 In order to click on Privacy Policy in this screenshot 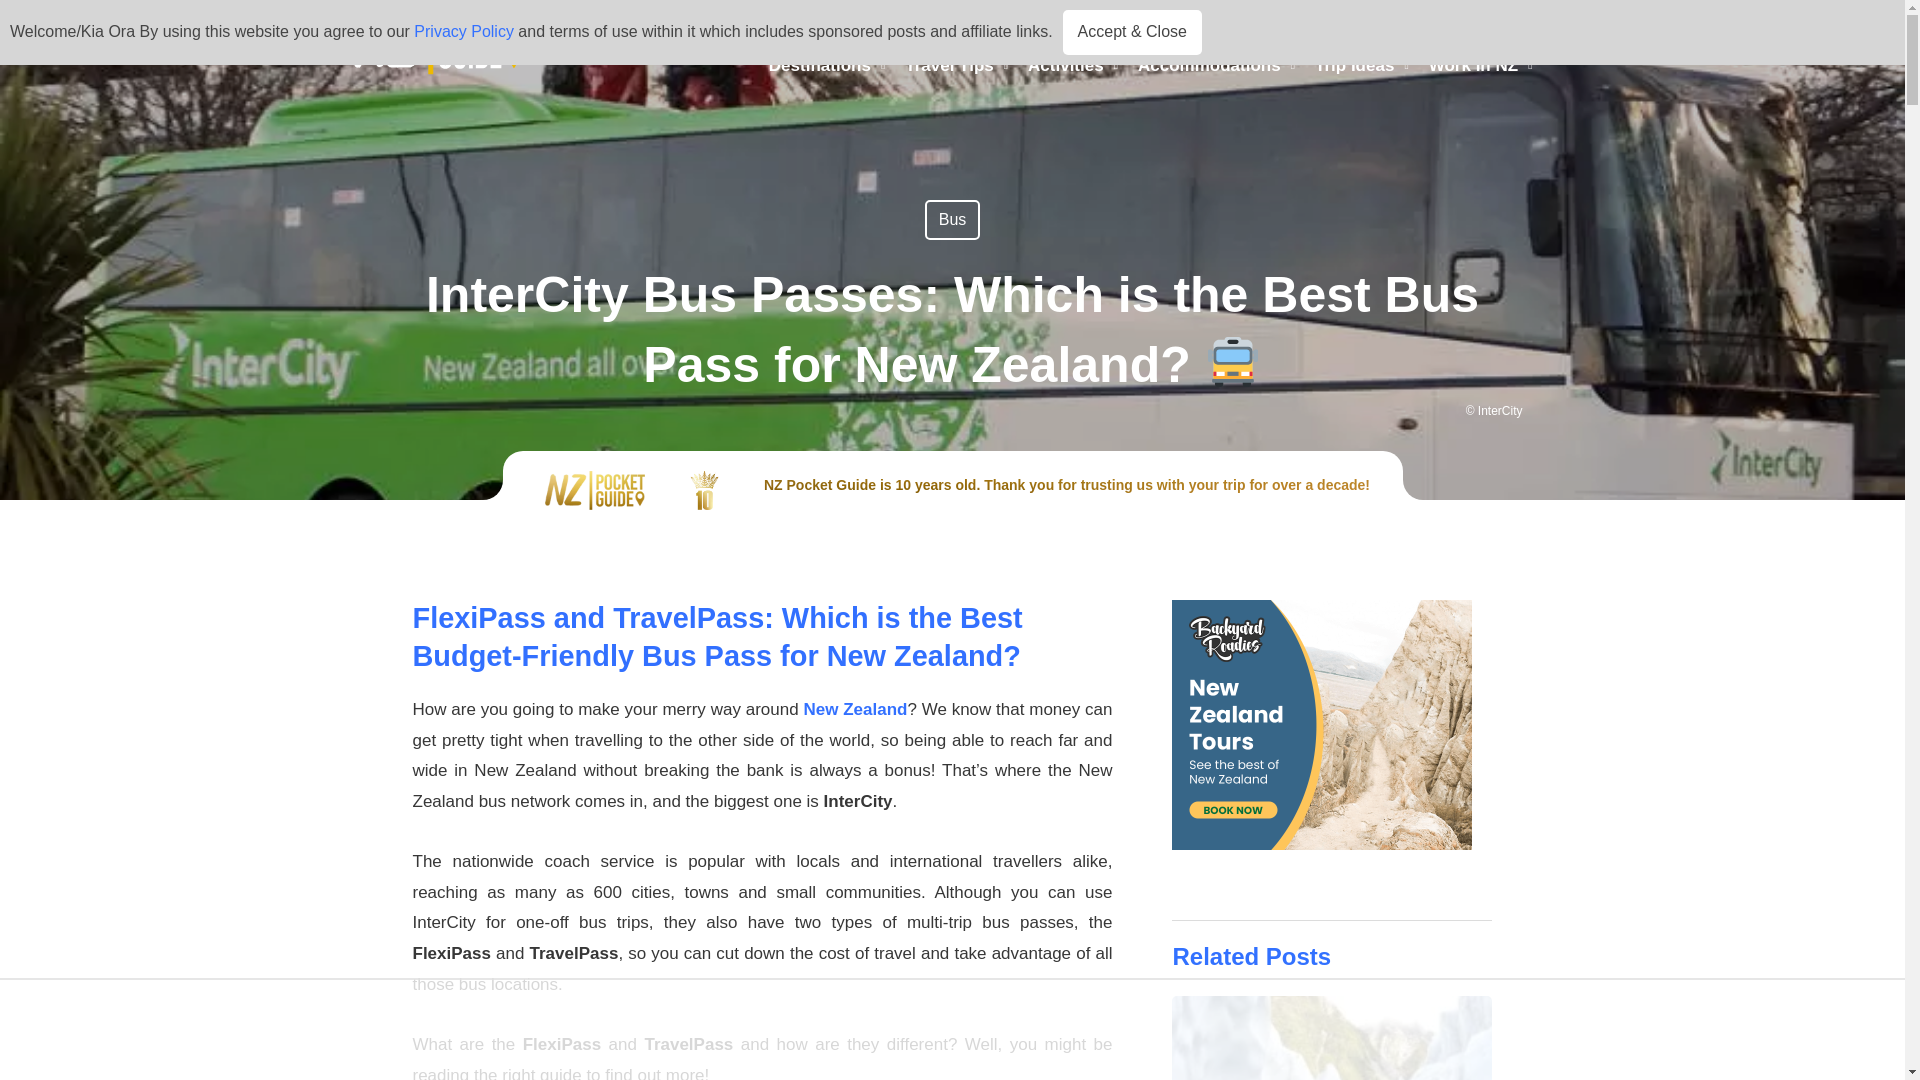, I will do `click(464, 30)`.